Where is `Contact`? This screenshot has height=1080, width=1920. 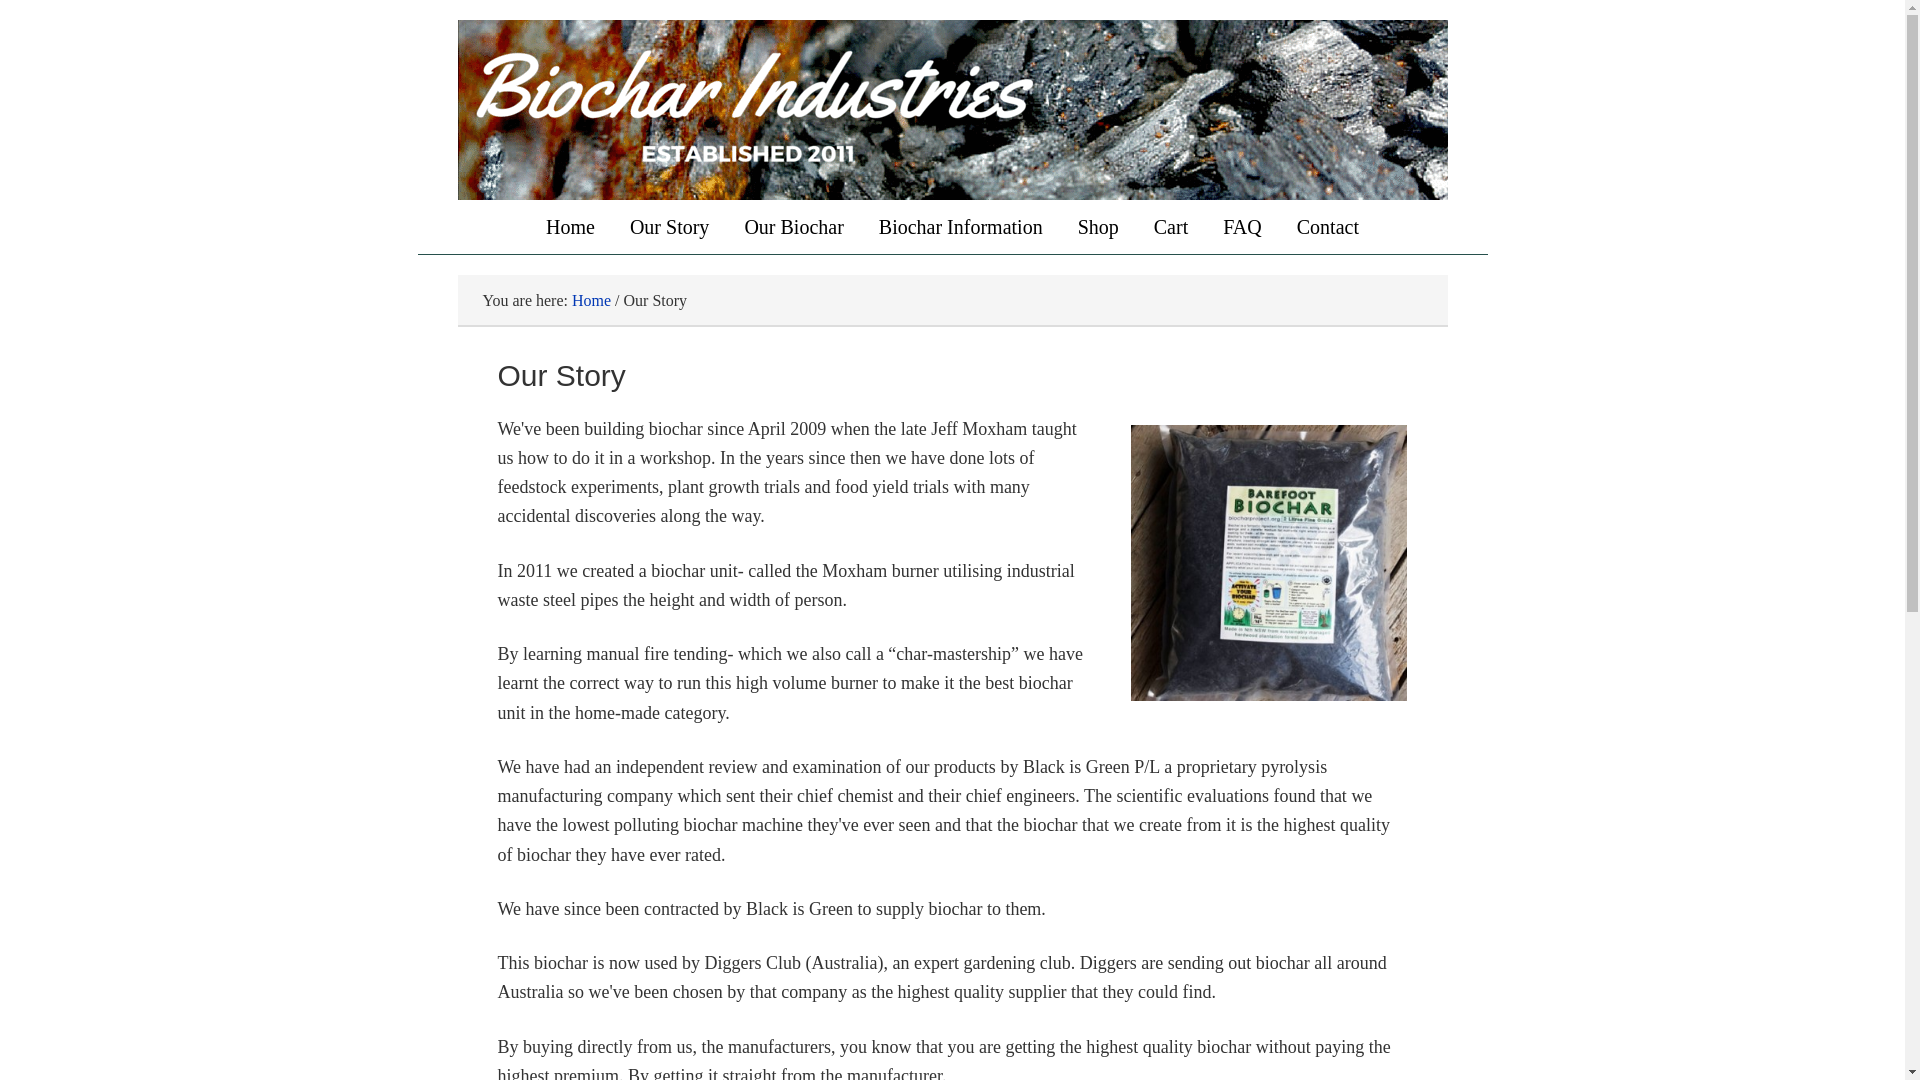 Contact is located at coordinates (1328, 226).